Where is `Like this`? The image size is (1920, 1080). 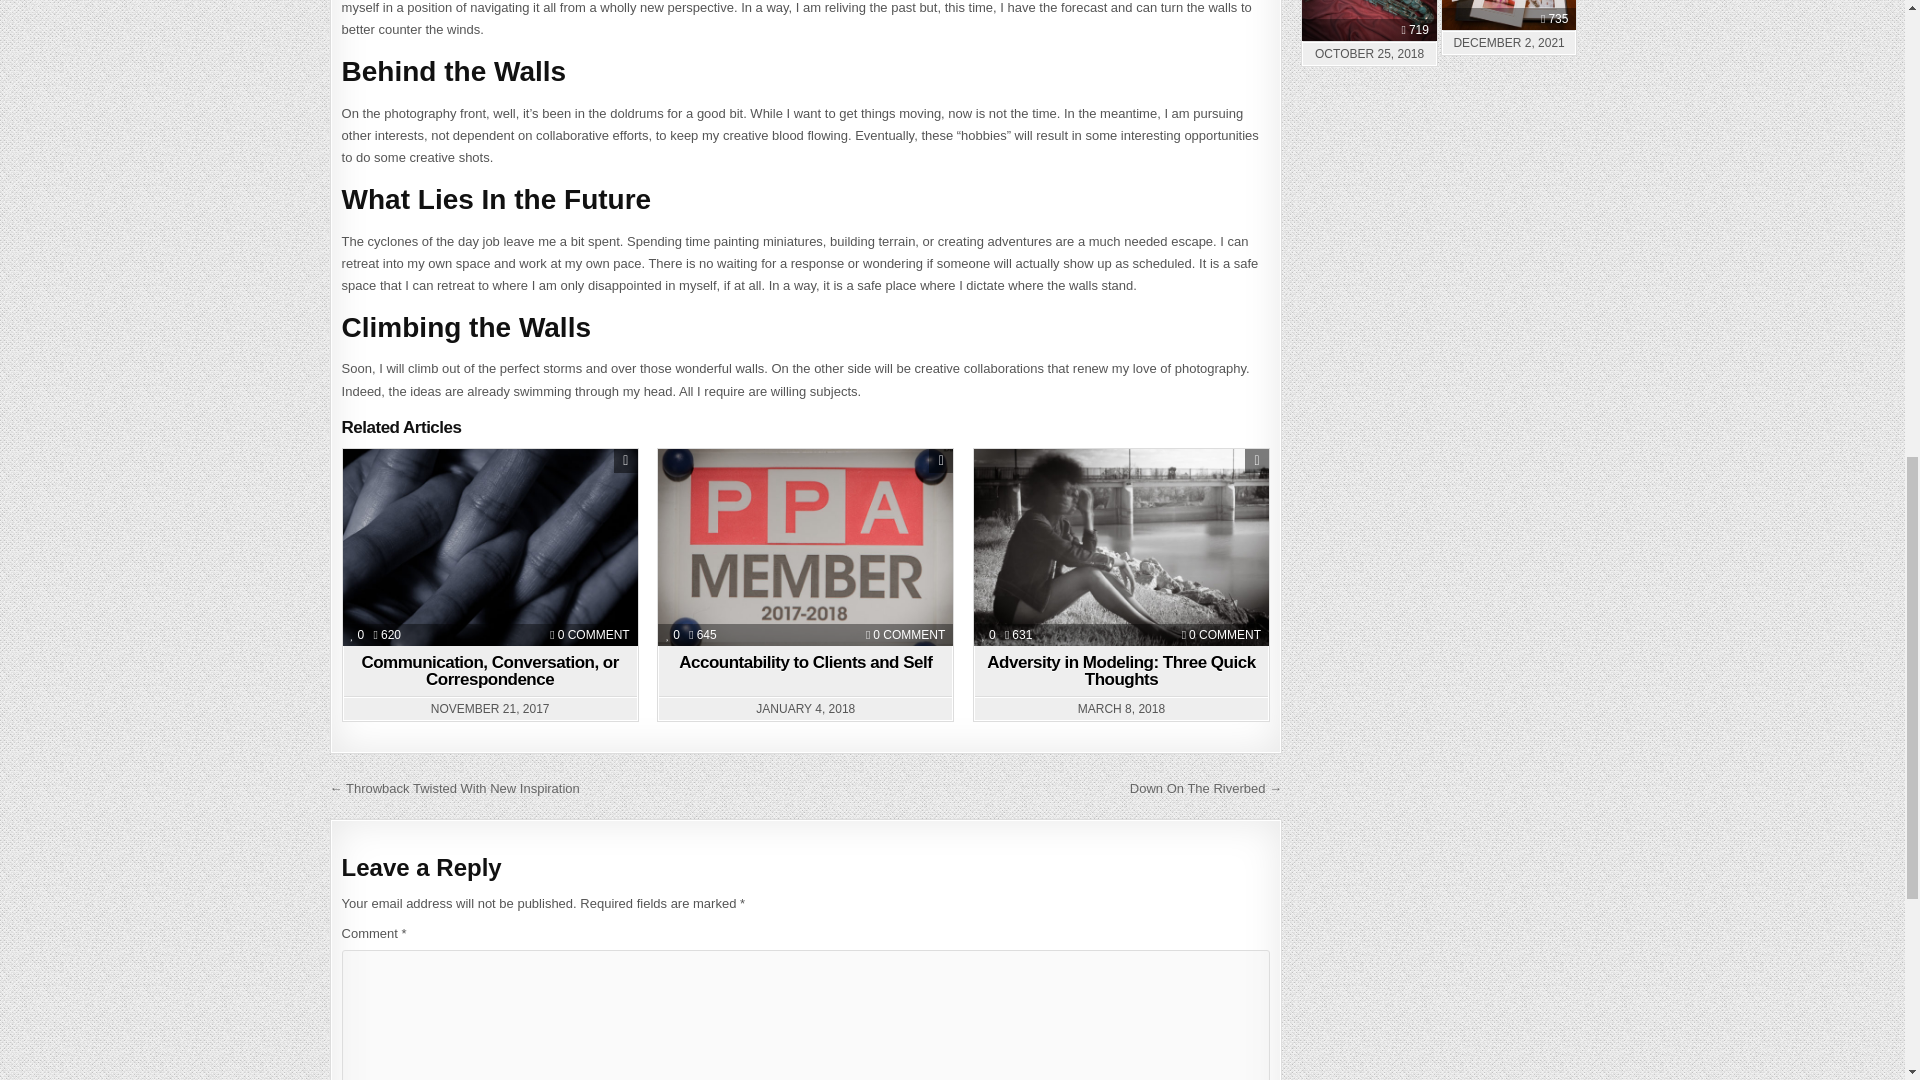
Like this is located at coordinates (358, 634).